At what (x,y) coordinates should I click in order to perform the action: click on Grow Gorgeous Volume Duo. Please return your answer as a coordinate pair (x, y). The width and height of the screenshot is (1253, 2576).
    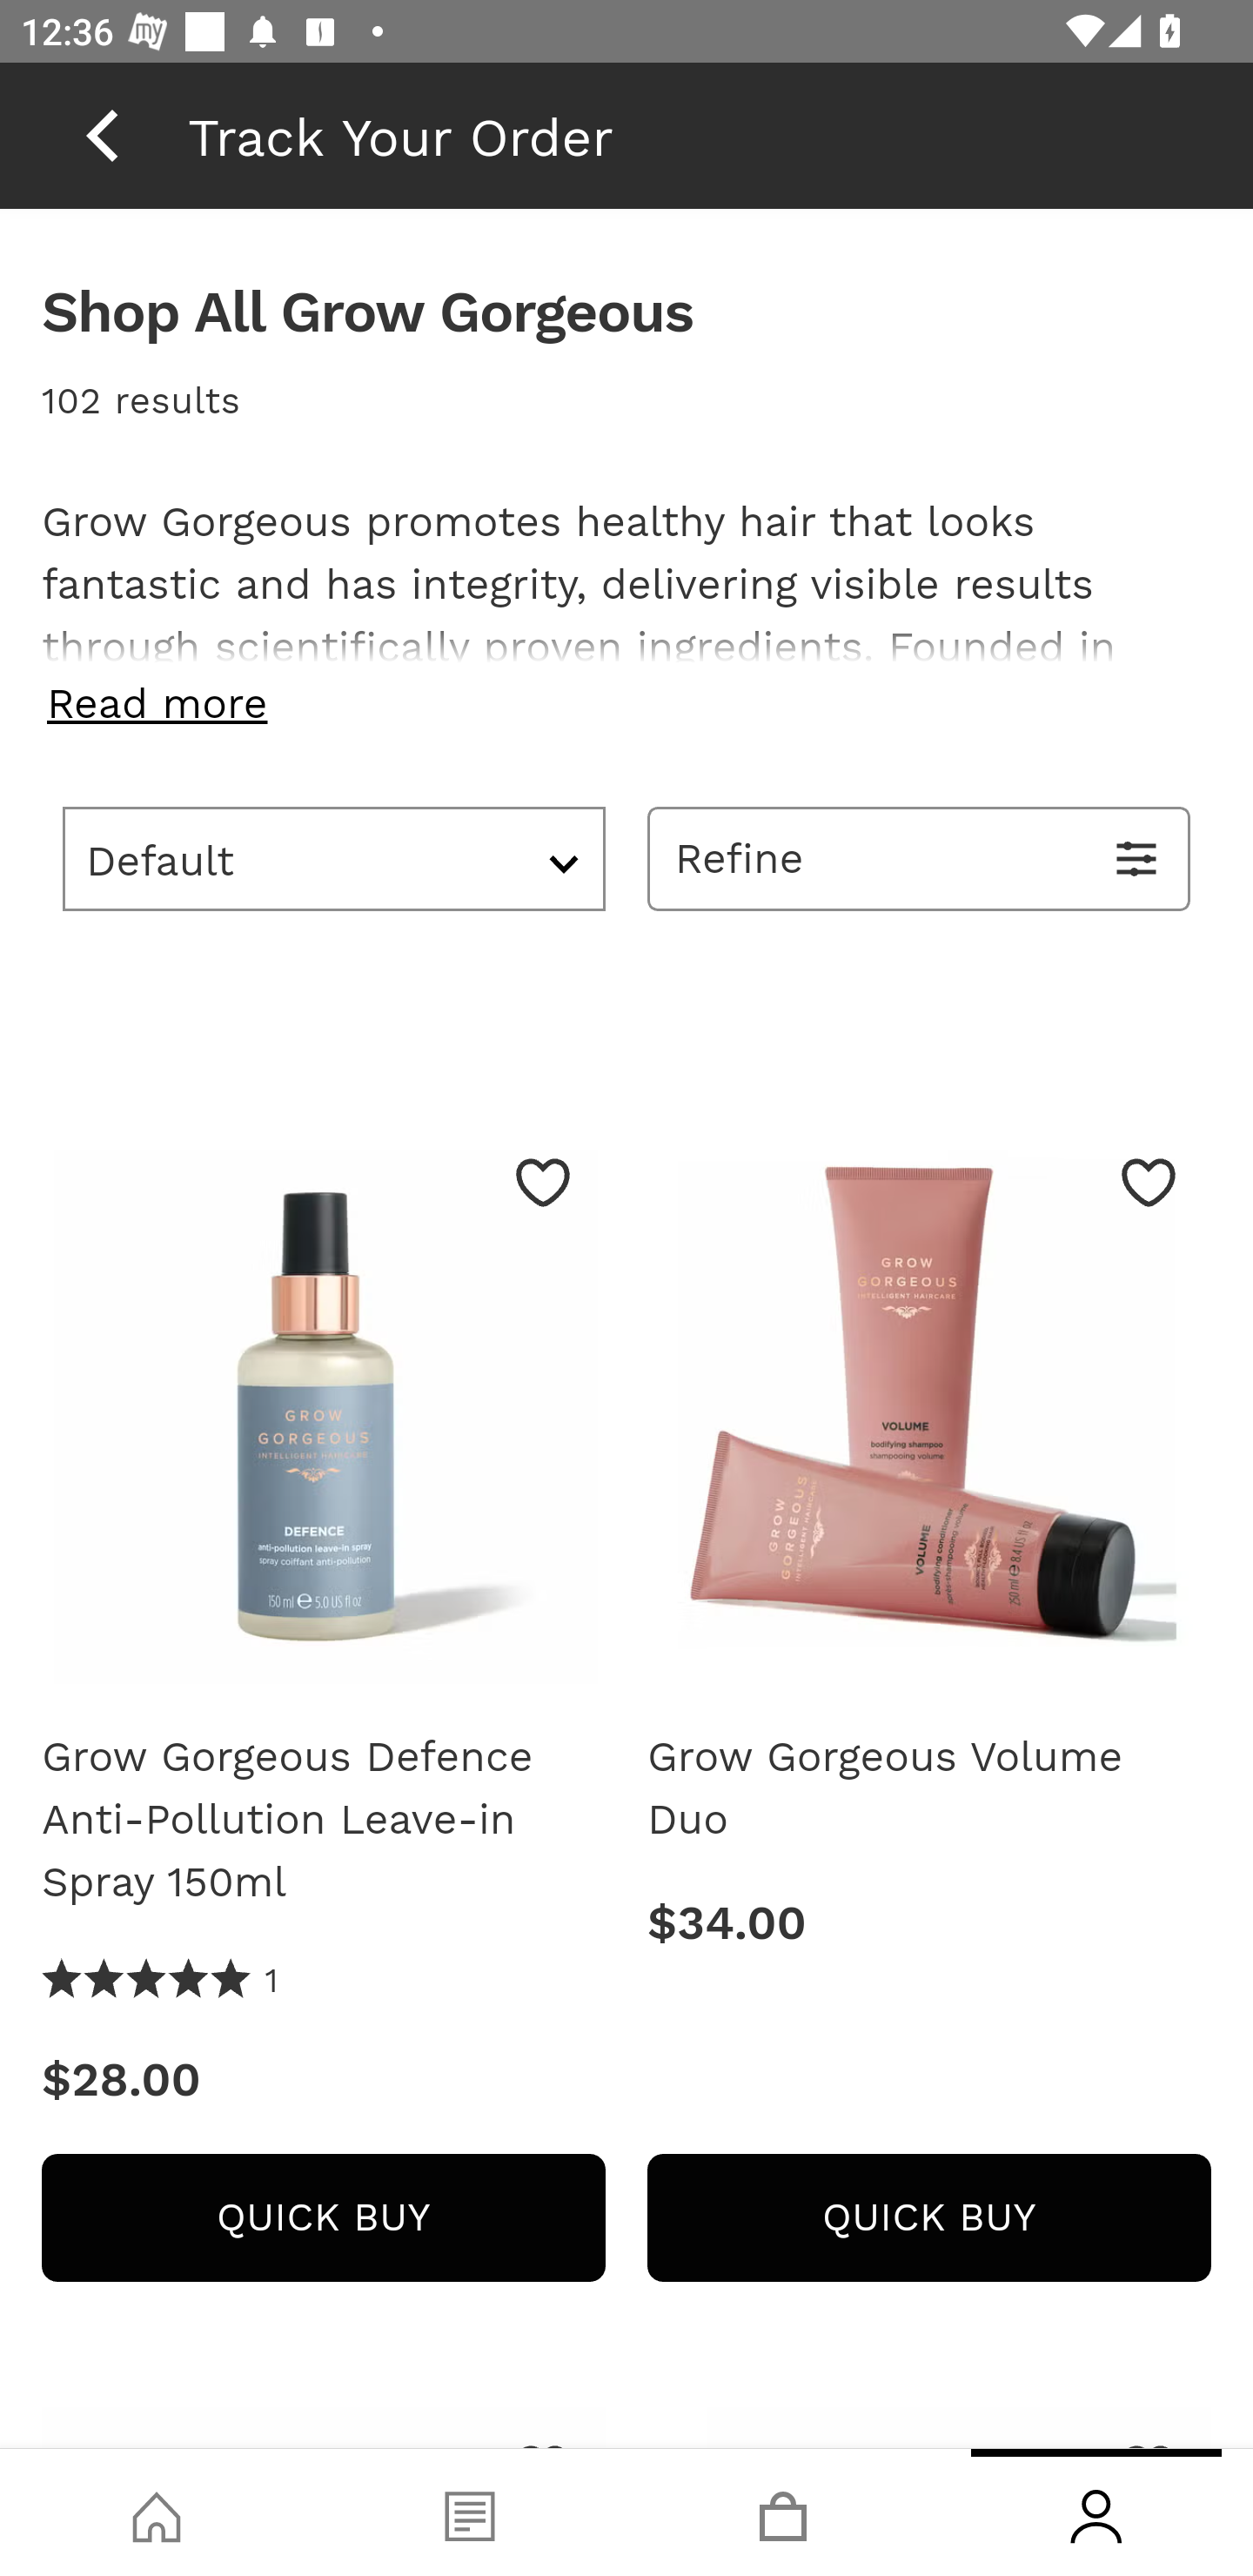
    Looking at the image, I should click on (929, 1412).